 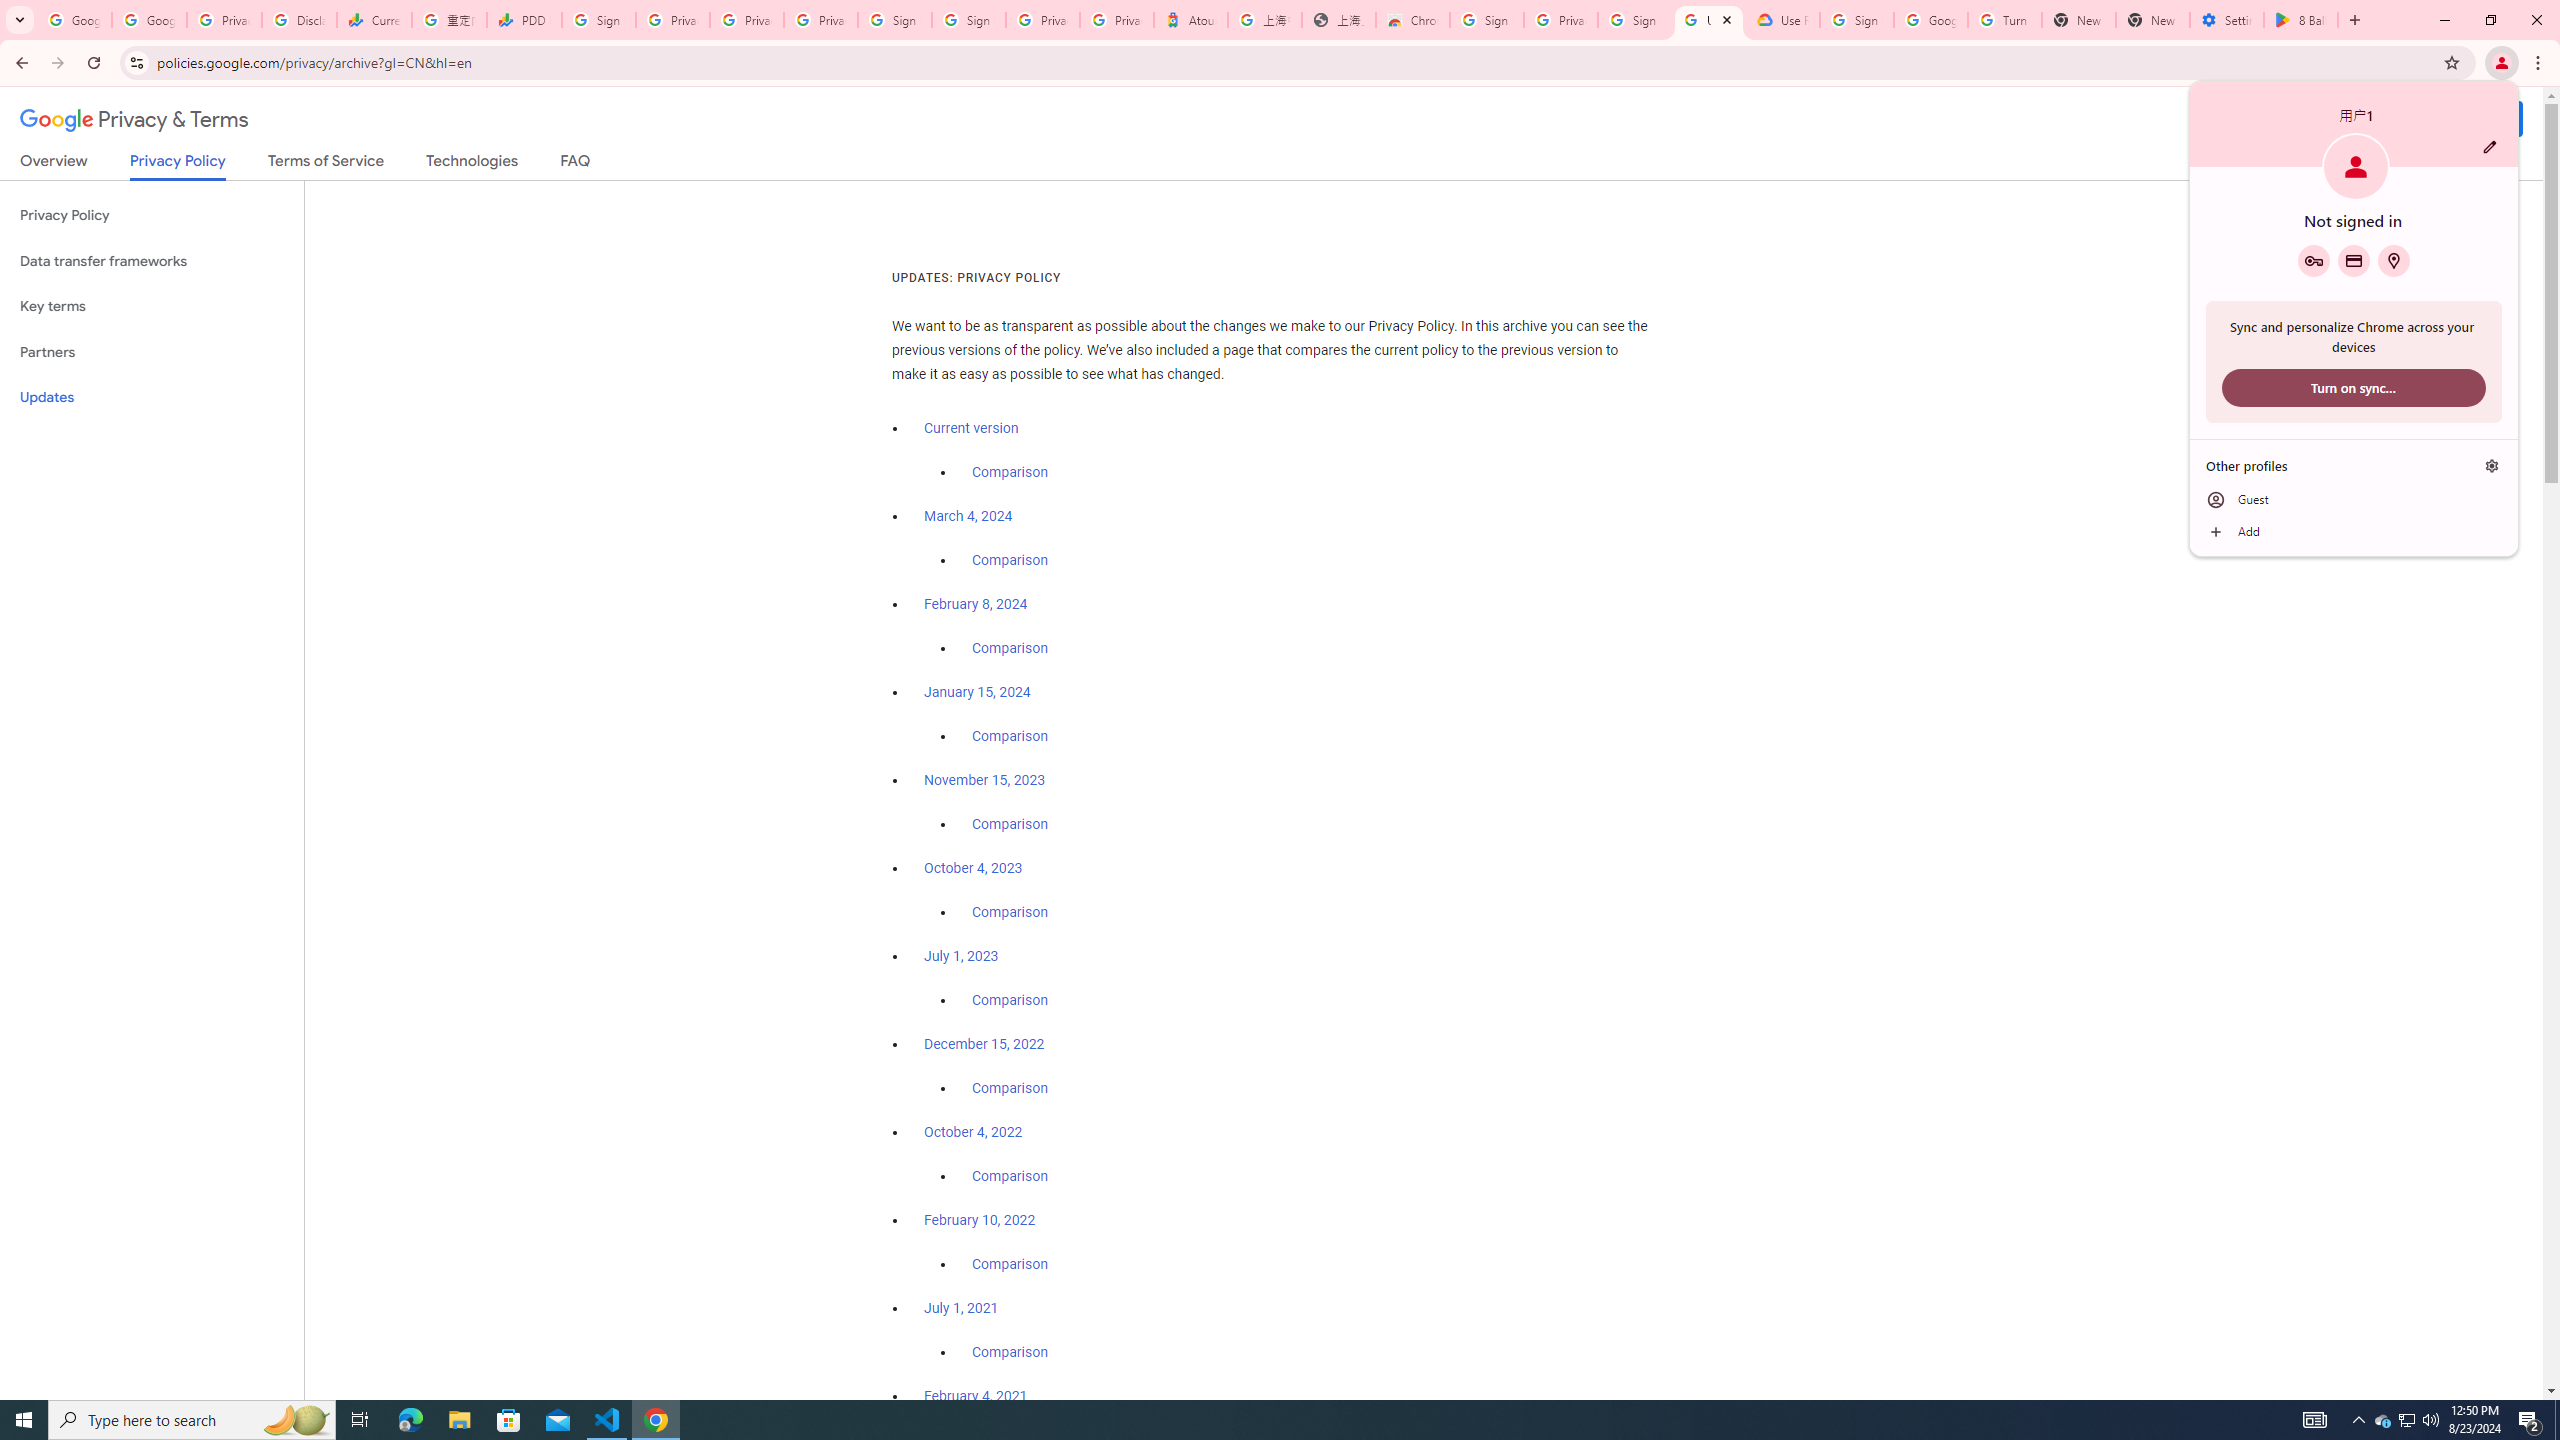 I want to click on Action Center, 2 new notifications, so click(x=2530, y=1420).